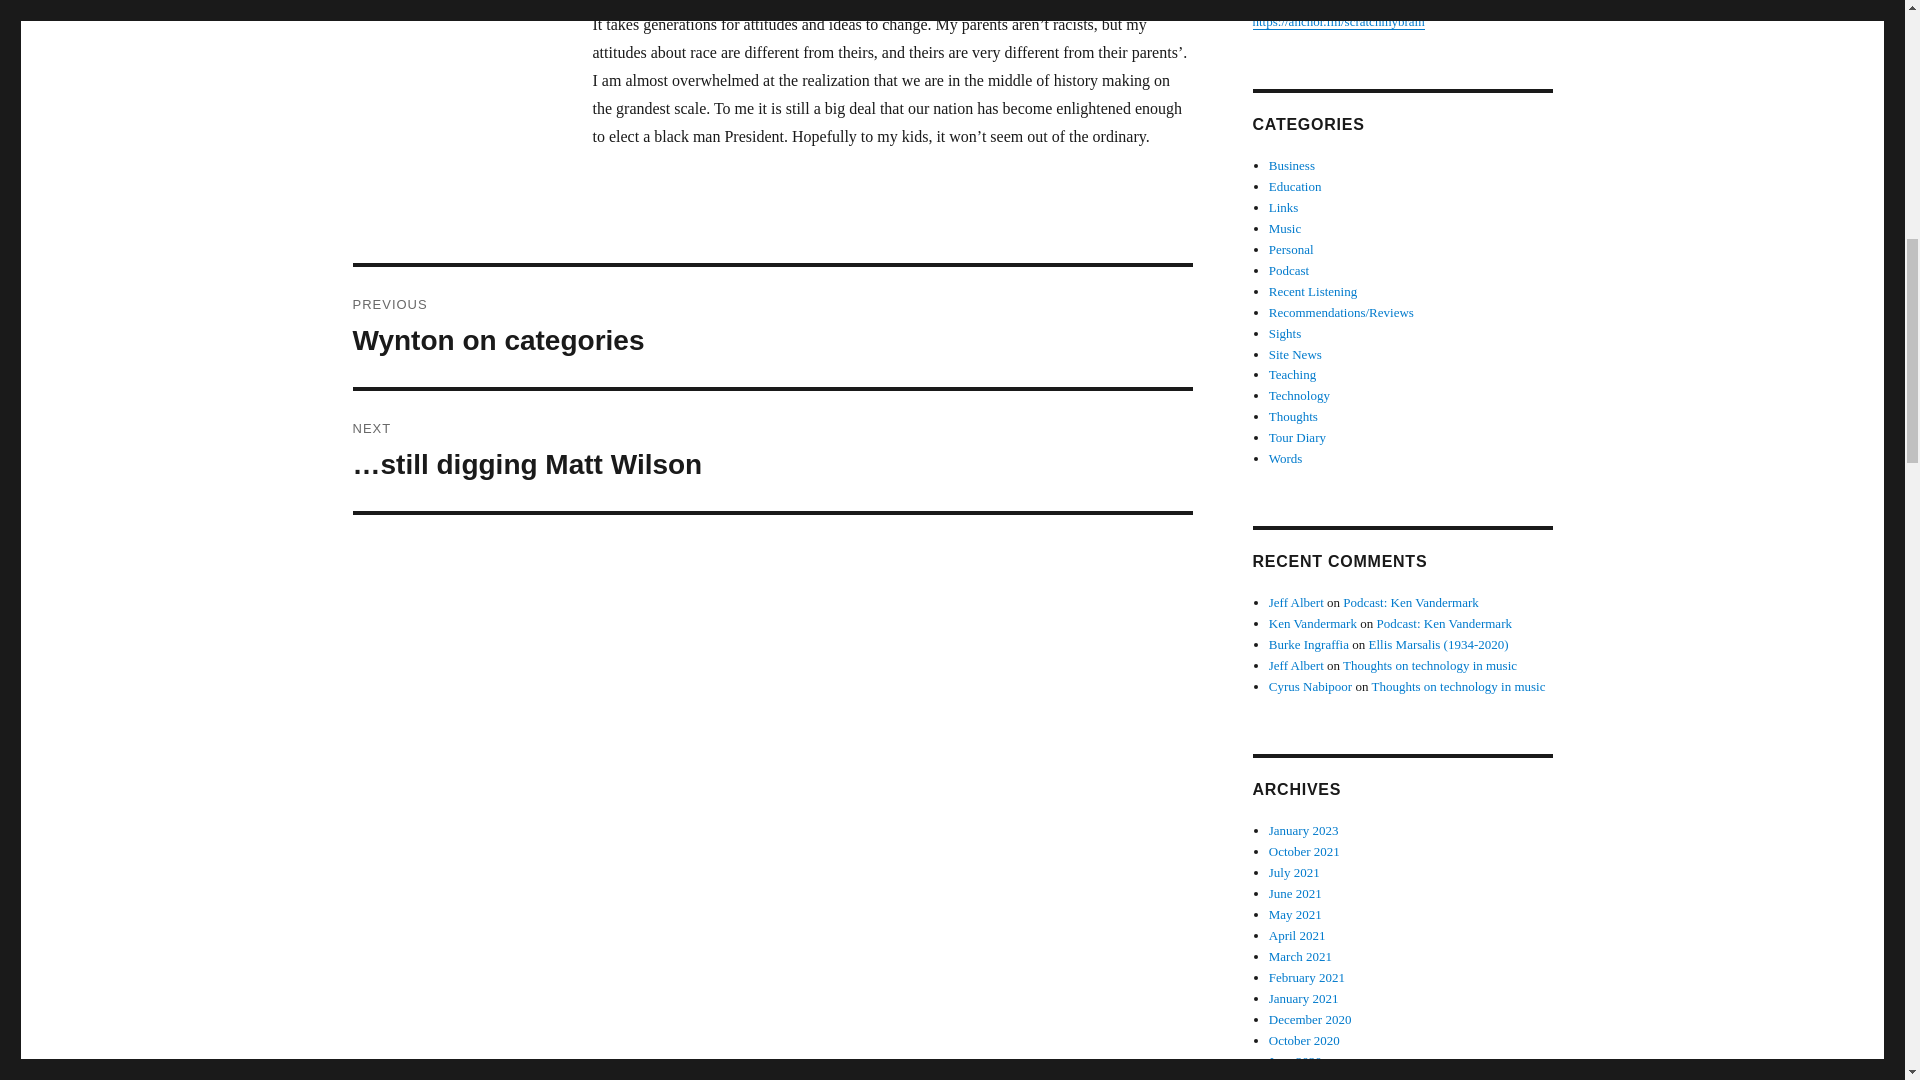 The height and width of the screenshot is (1080, 1920). Describe the element at coordinates (1292, 374) in the screenshot. I see `Teaching` at that location.